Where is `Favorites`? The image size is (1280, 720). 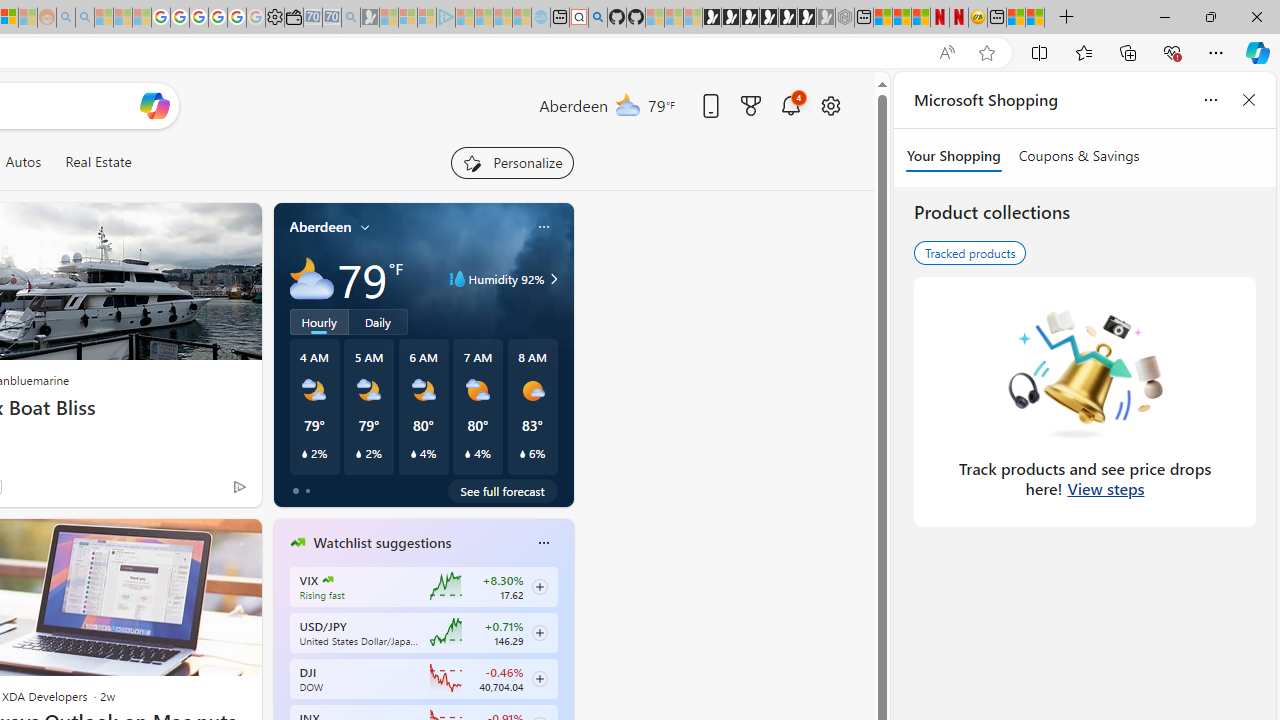 Favorites is located at coordinates (1083, 52).